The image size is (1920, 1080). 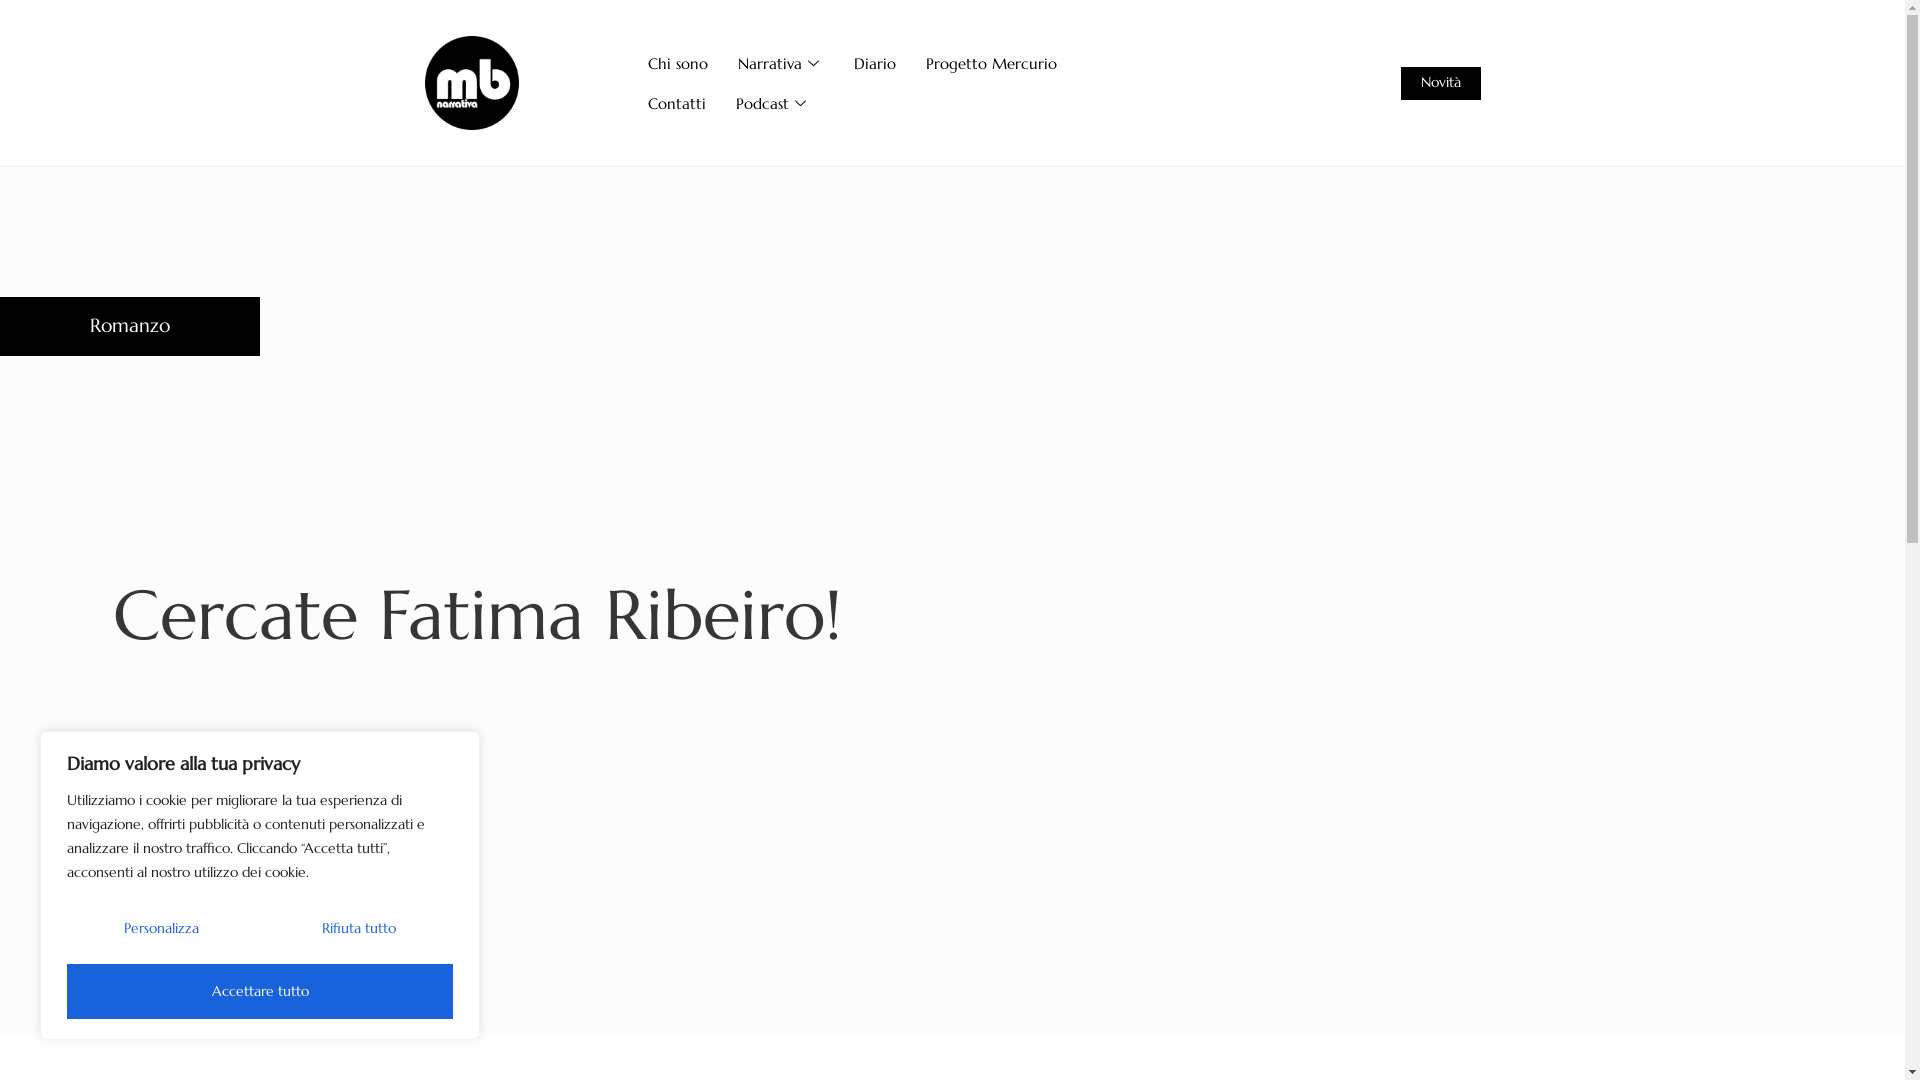 I want to click on Personalizza, so click(x=162, y=928).